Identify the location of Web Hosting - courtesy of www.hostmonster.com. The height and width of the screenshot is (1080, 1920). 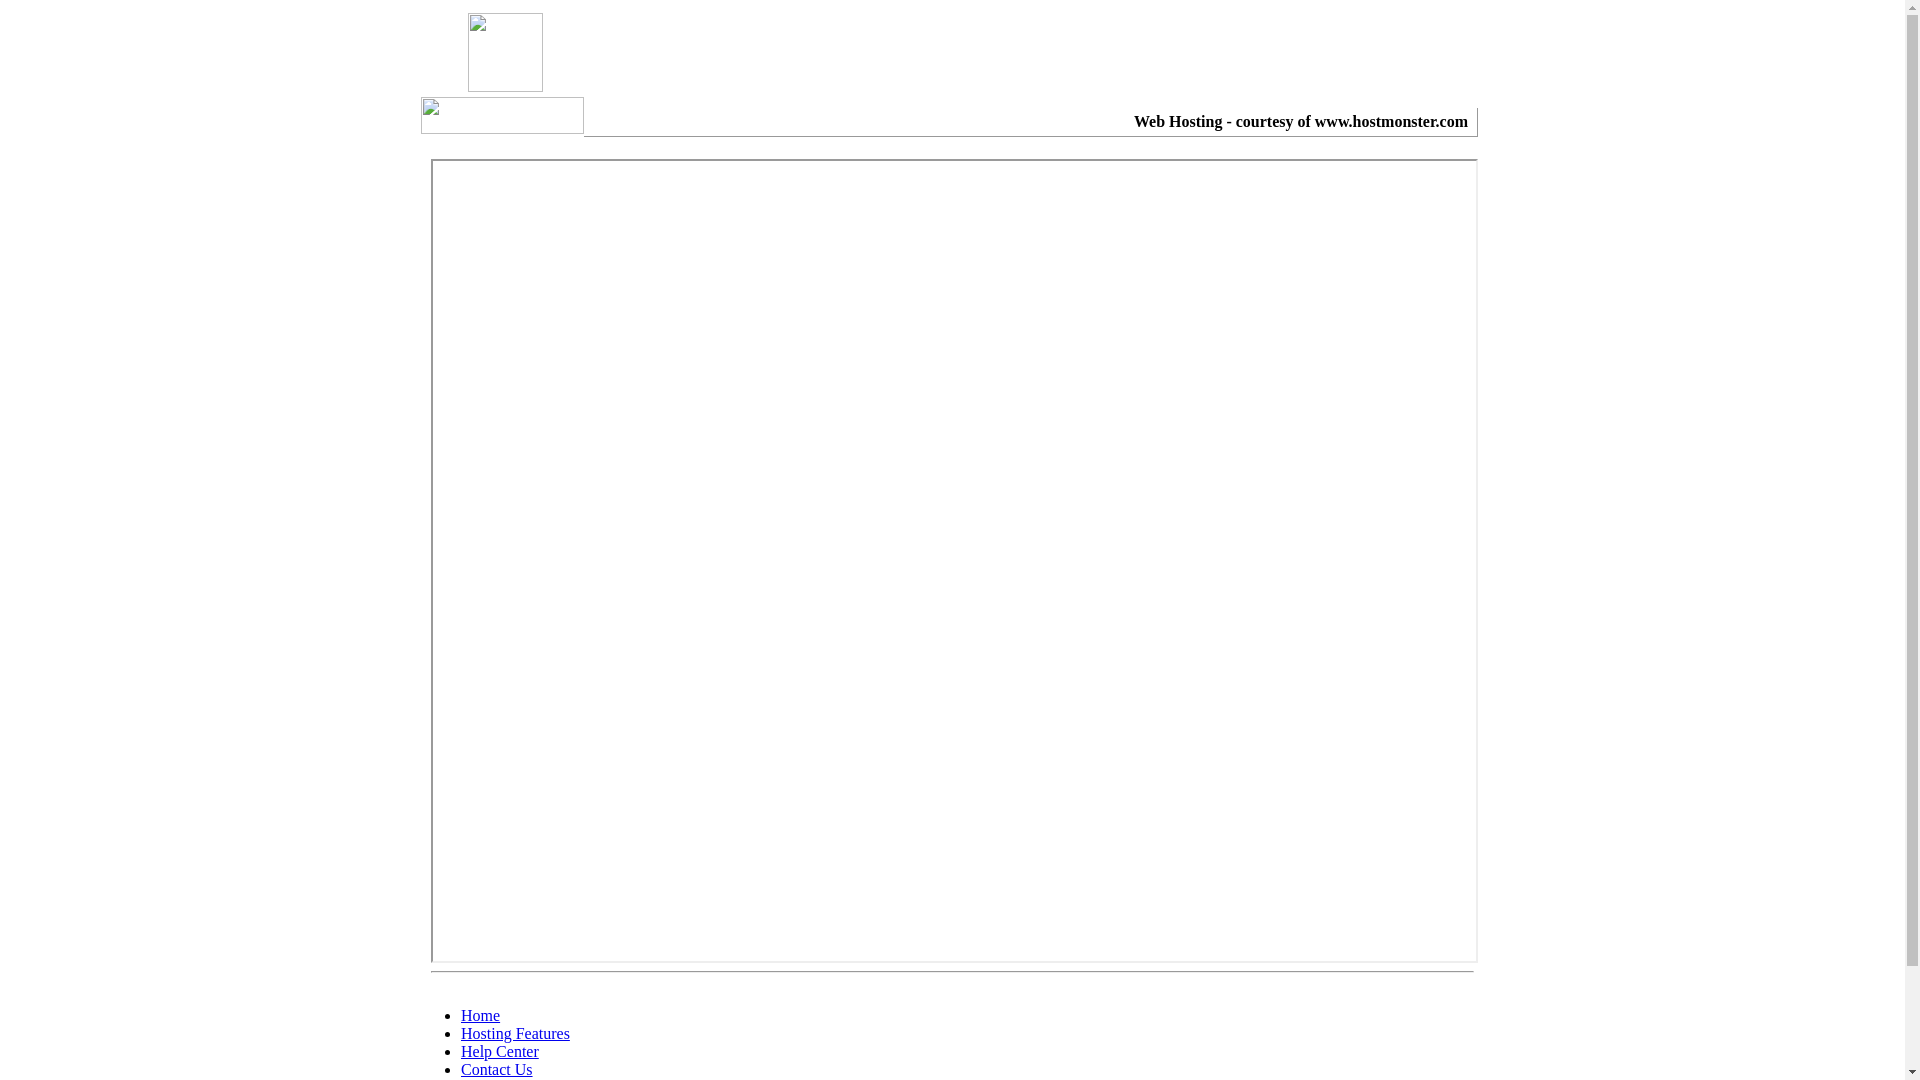
(1301, 122).